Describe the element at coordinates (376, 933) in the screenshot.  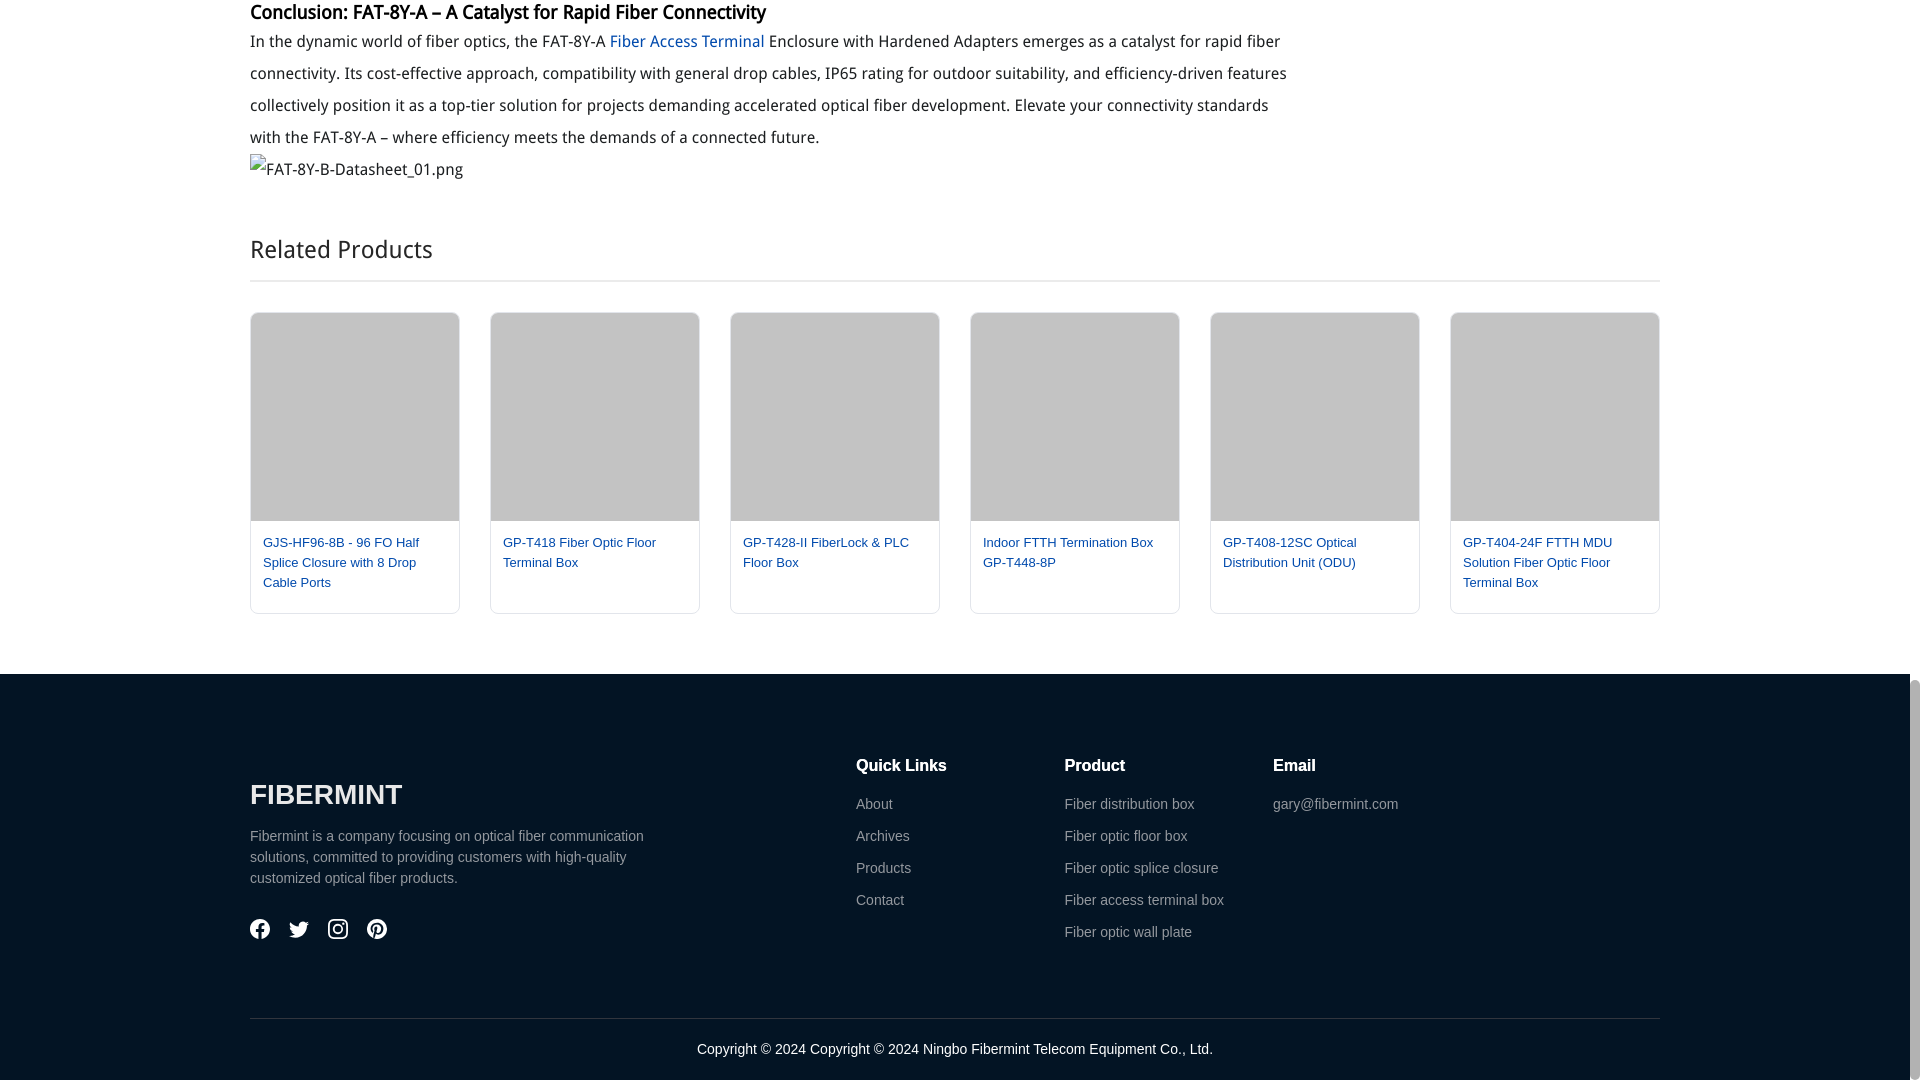
I see `Pinterest` at that location.